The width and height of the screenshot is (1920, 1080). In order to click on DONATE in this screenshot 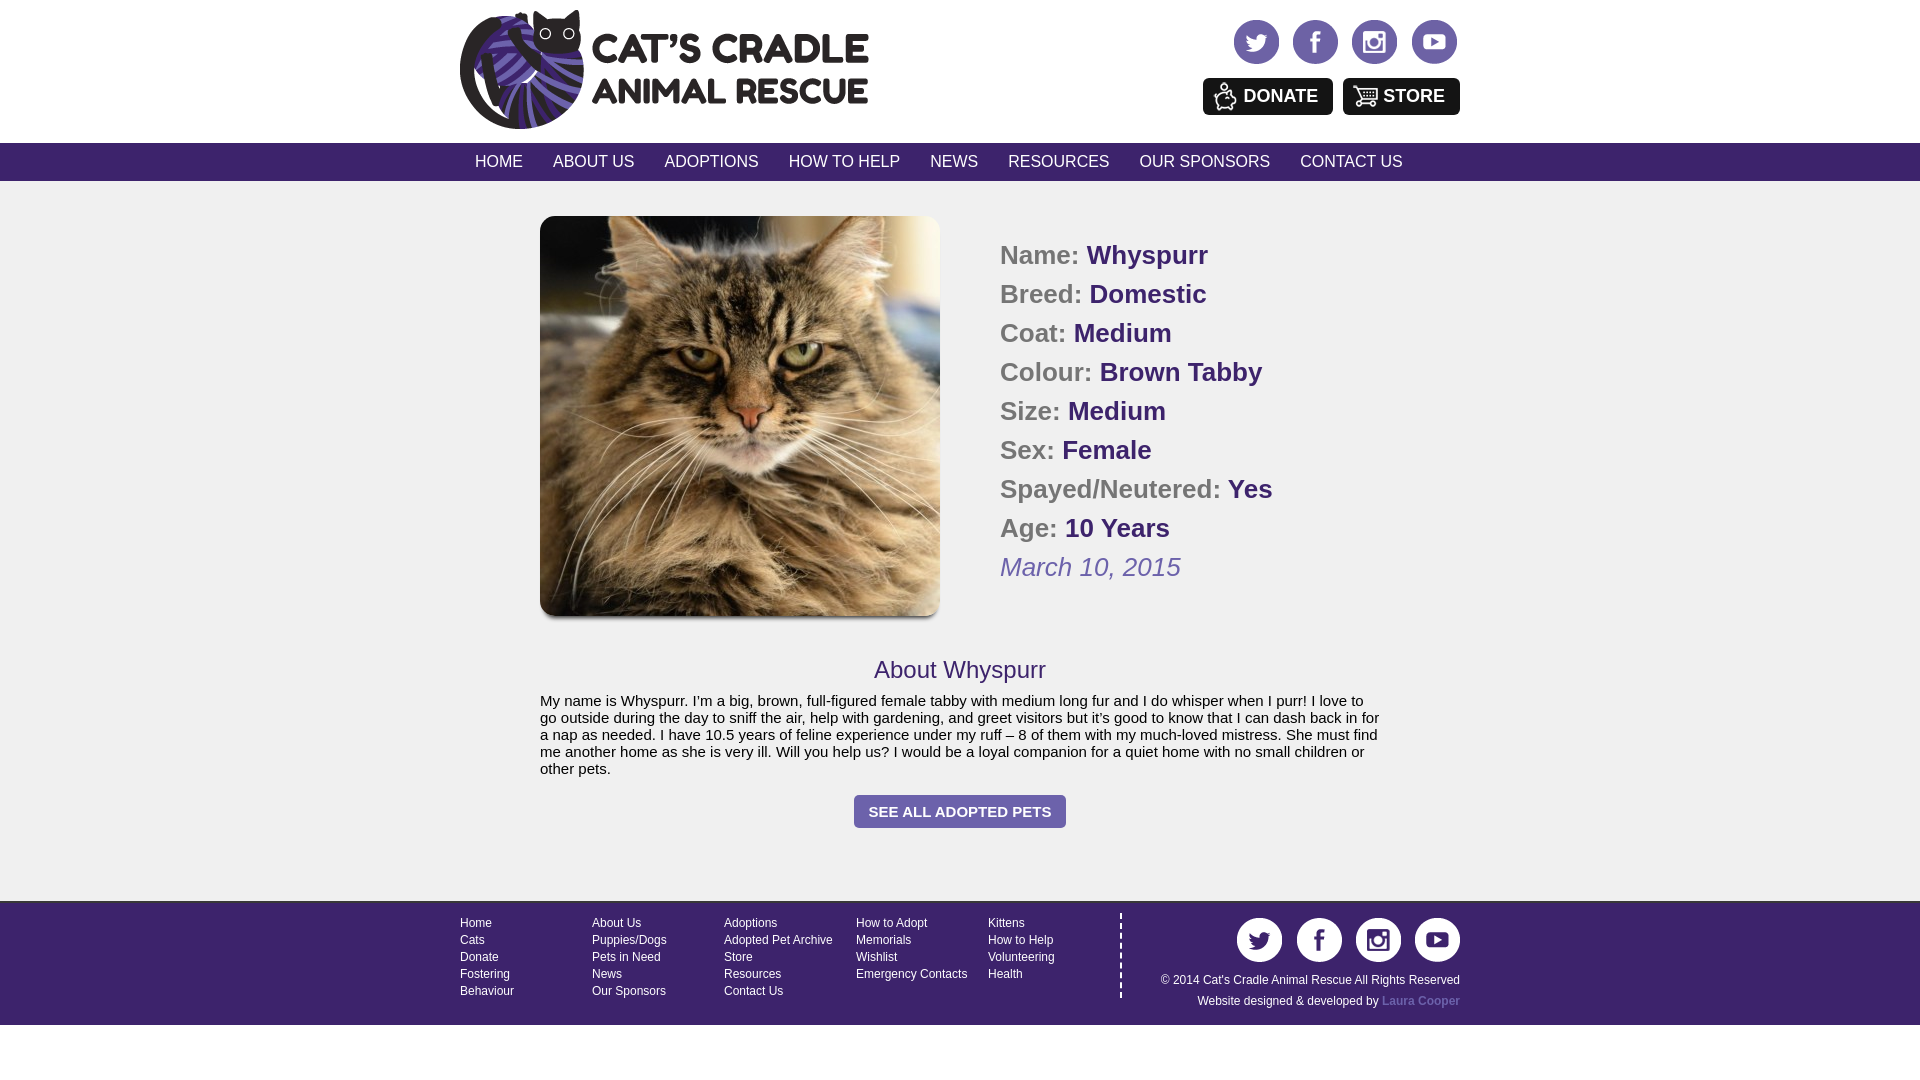, I will do `click(1268, 96)`.